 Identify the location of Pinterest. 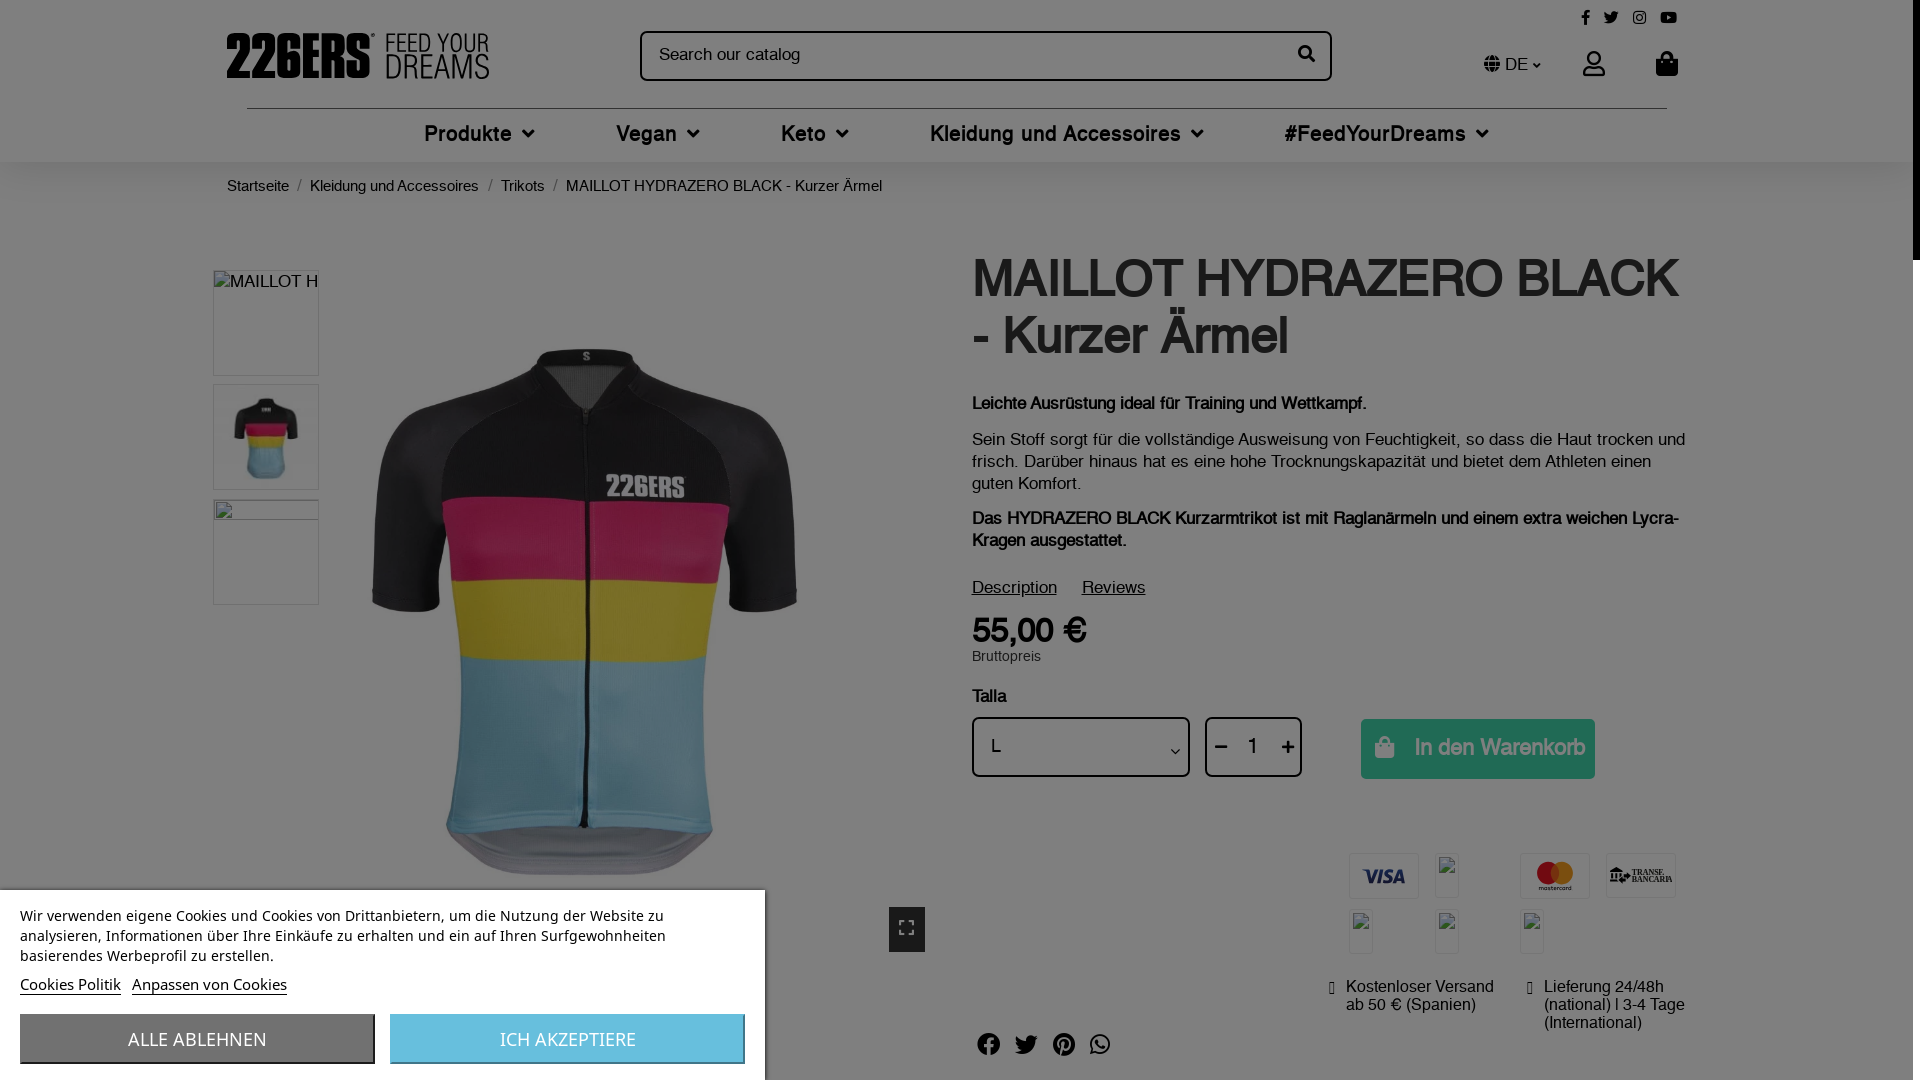
(1100, 1048).